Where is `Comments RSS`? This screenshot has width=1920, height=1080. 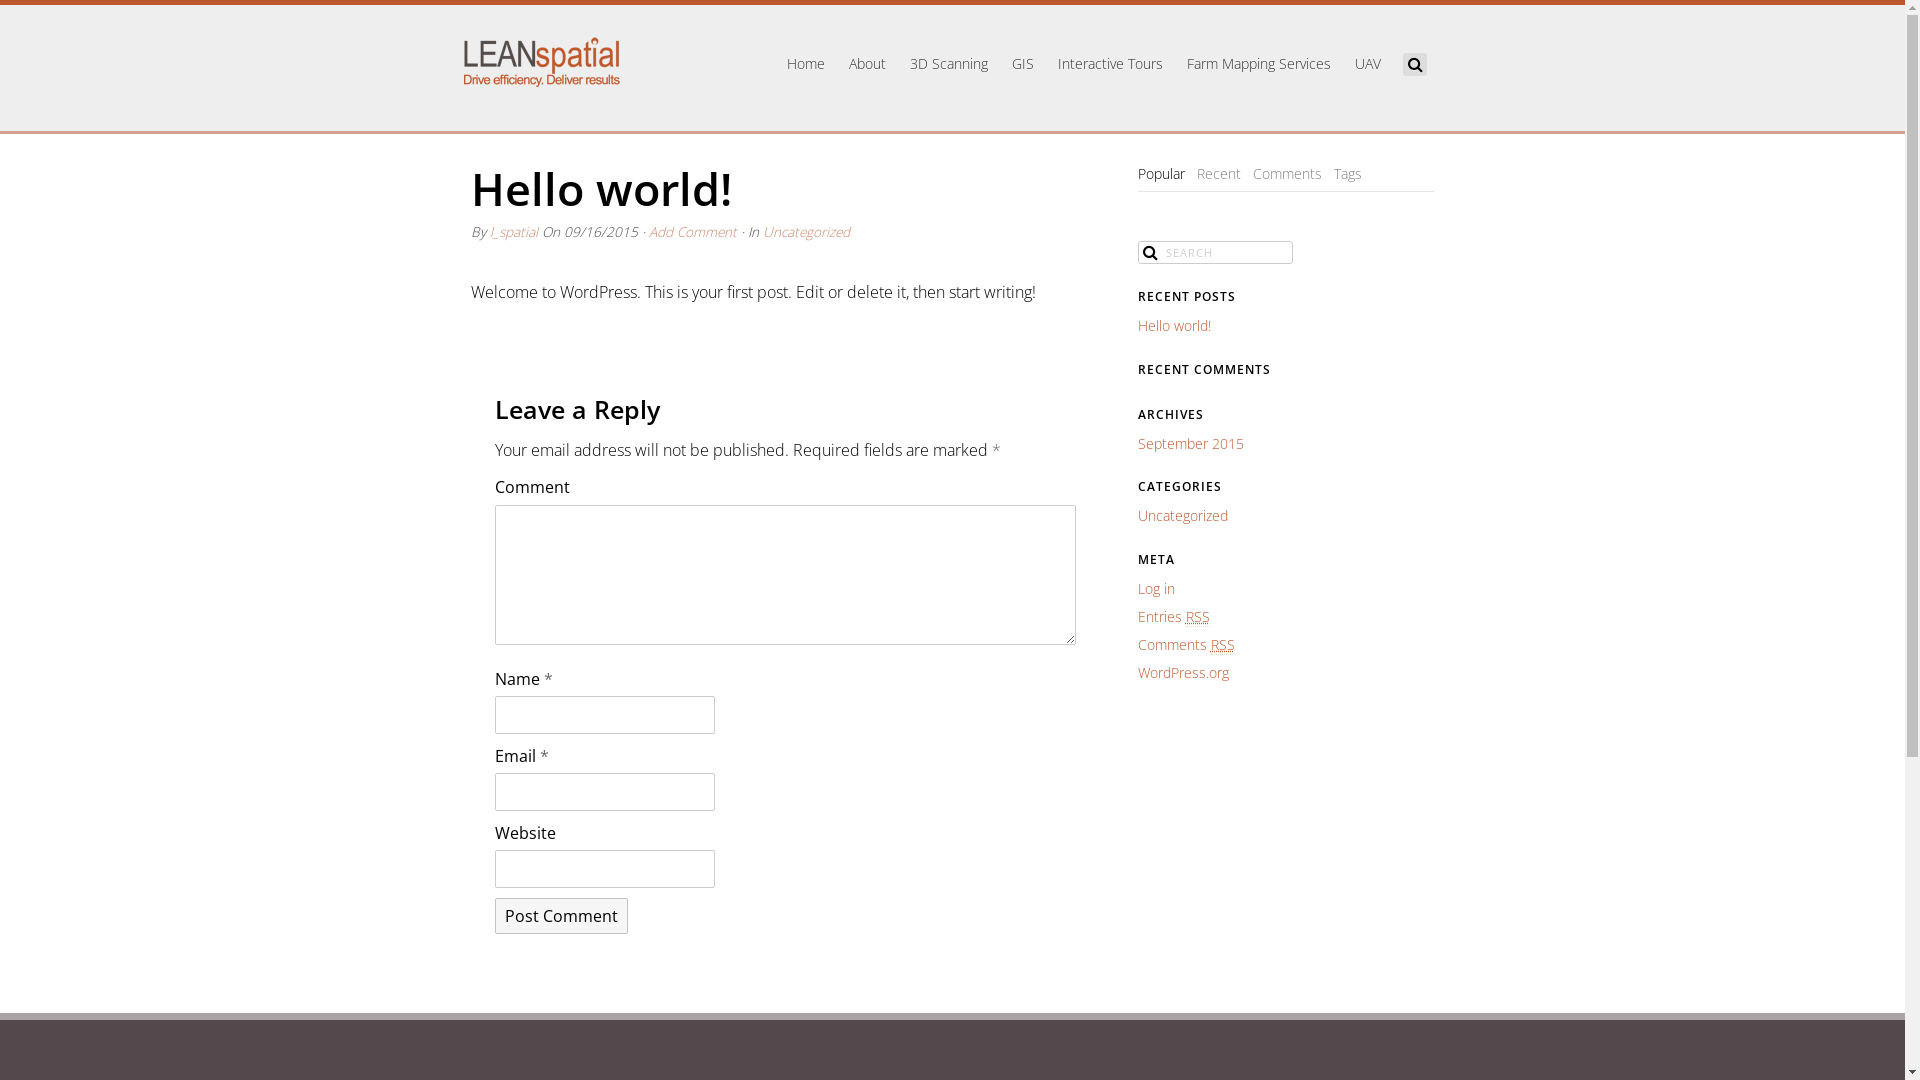
Comments RSS is located at coordinates (1186, 644).